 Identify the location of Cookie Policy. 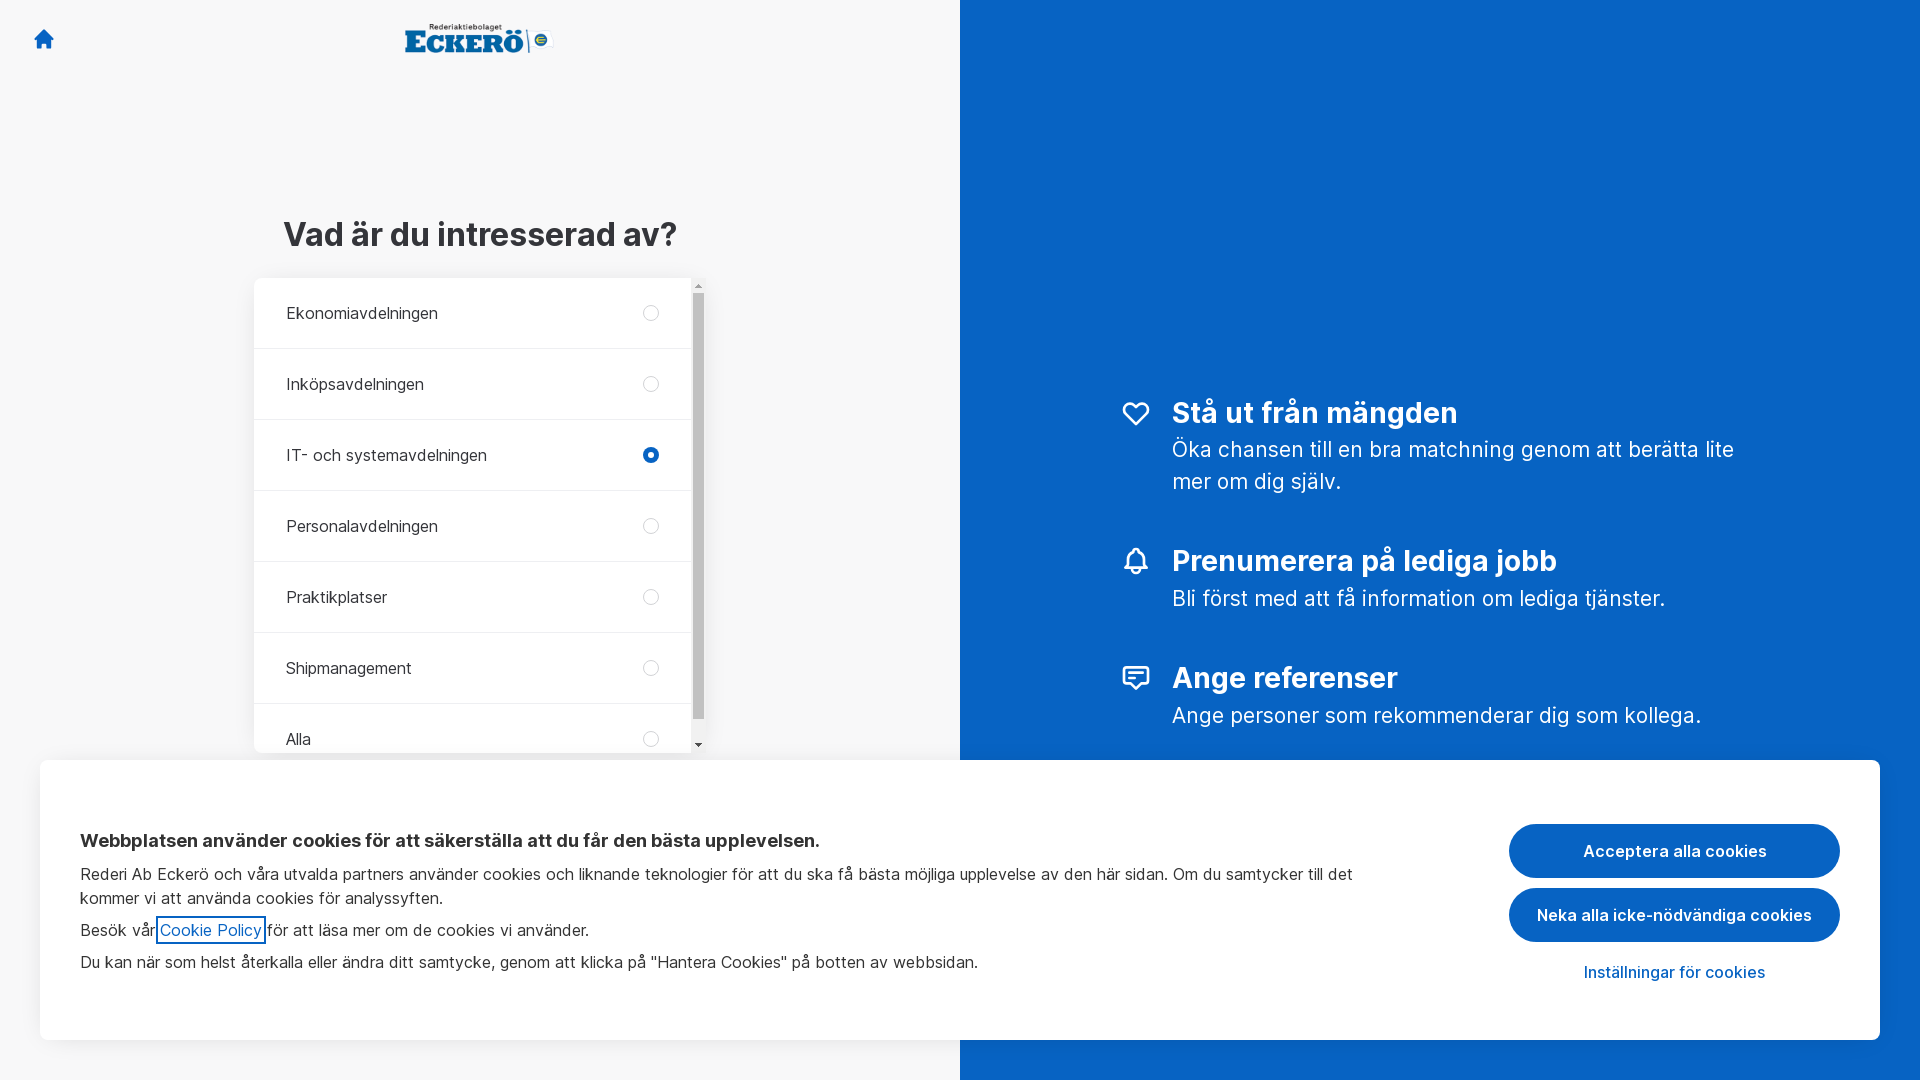
(211, 930).